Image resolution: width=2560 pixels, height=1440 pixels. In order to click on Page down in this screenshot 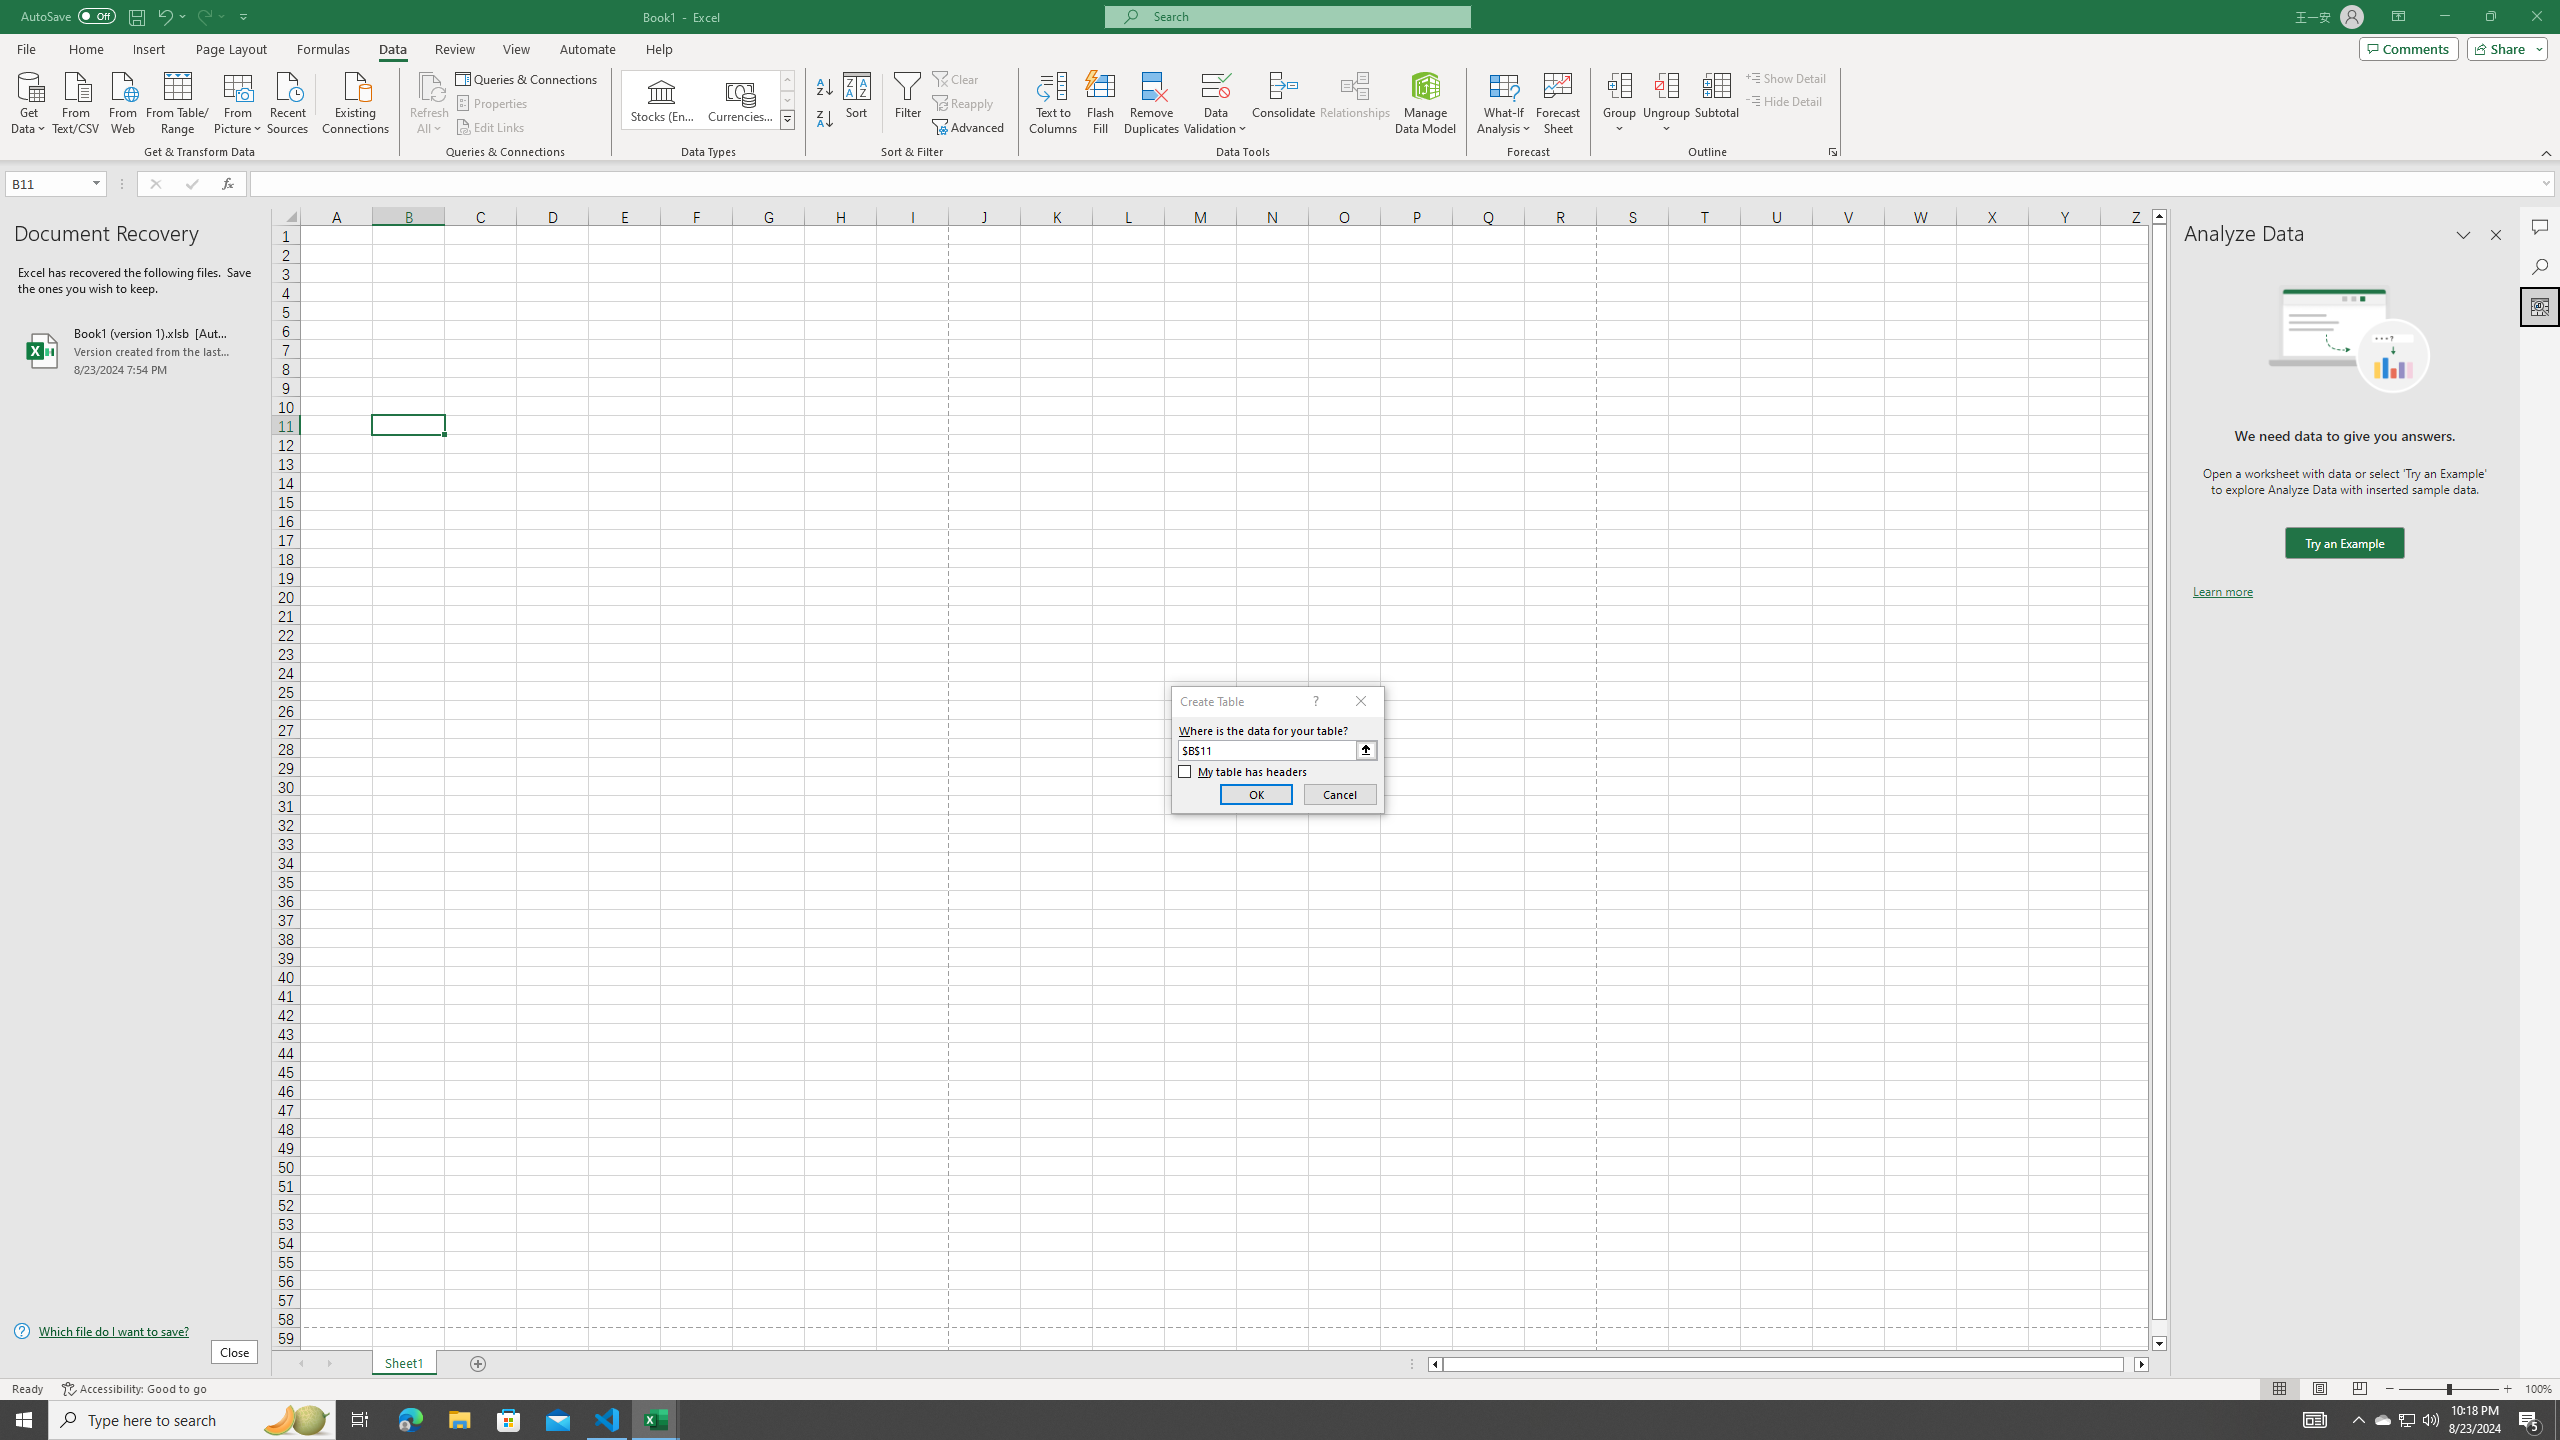, I will do `click(2159, 1328)`.